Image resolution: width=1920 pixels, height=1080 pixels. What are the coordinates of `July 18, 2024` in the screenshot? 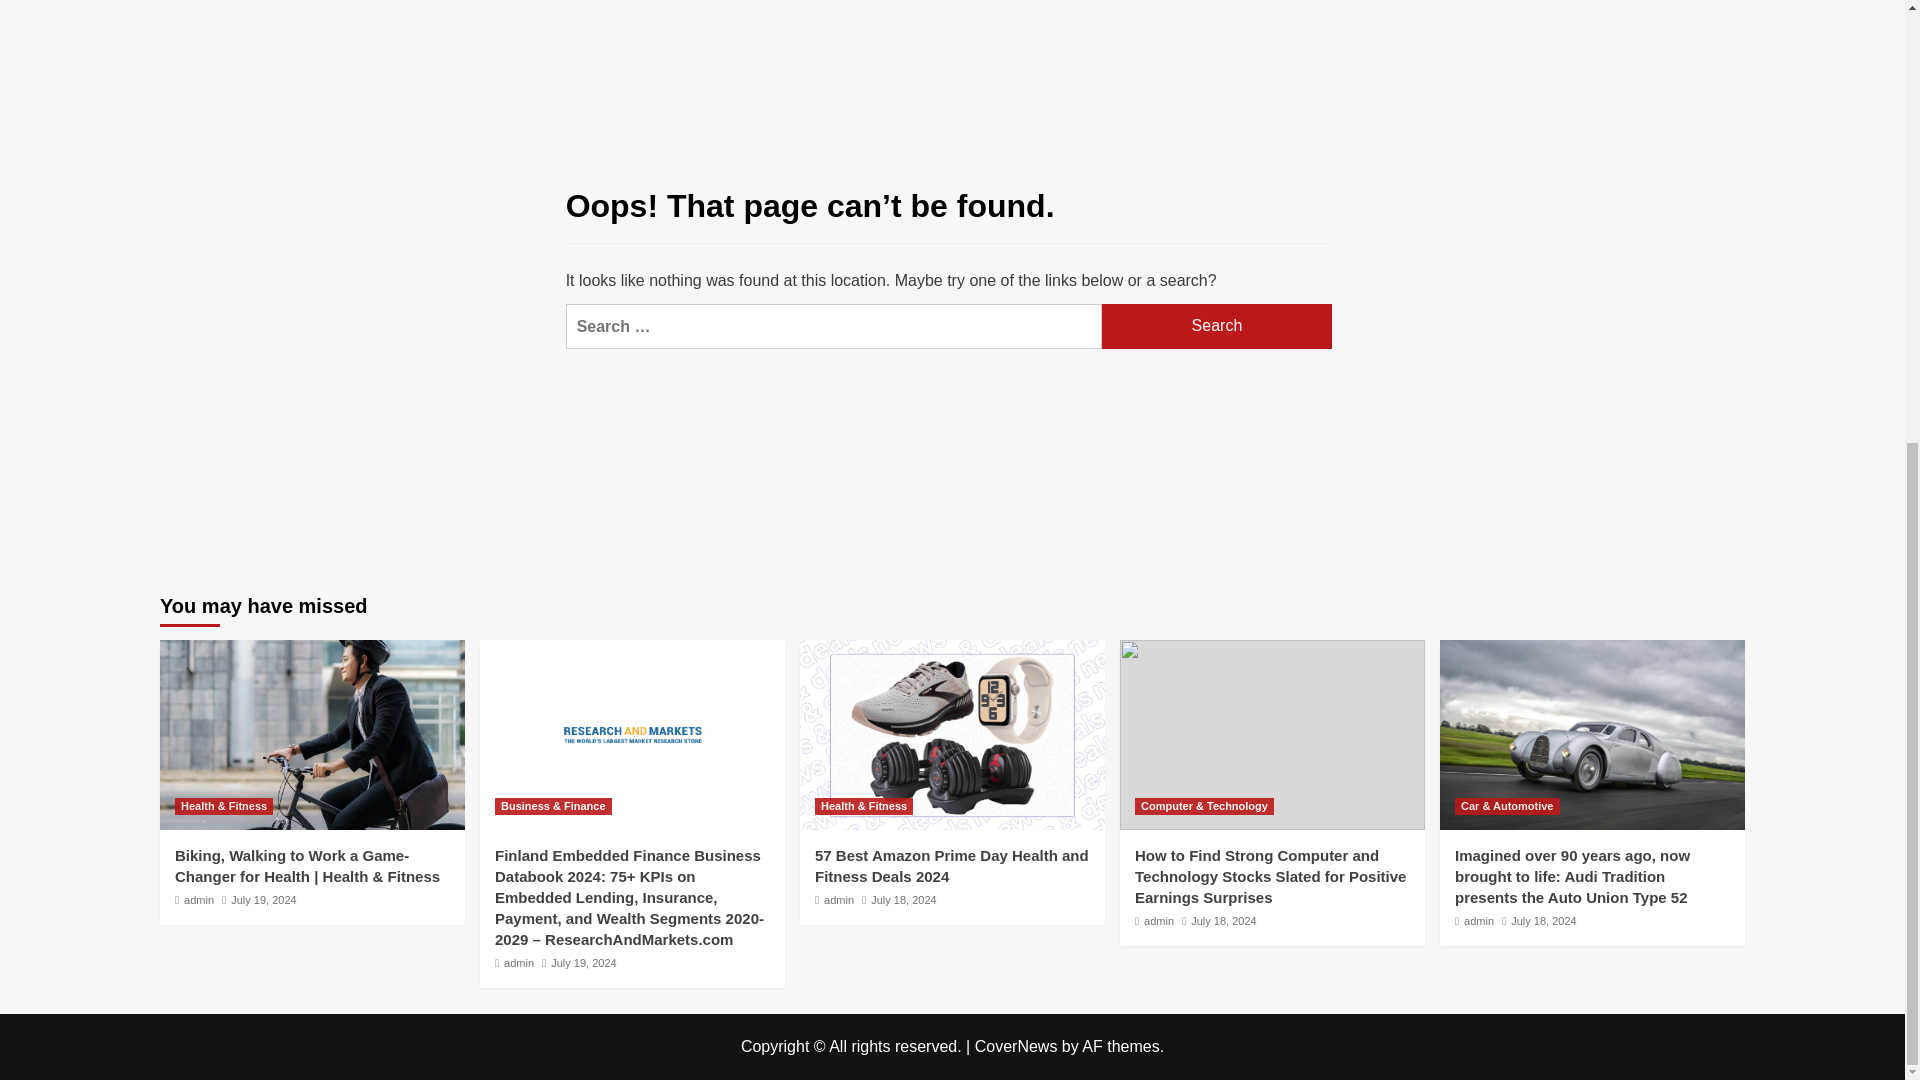 It's located at (1544, 920).